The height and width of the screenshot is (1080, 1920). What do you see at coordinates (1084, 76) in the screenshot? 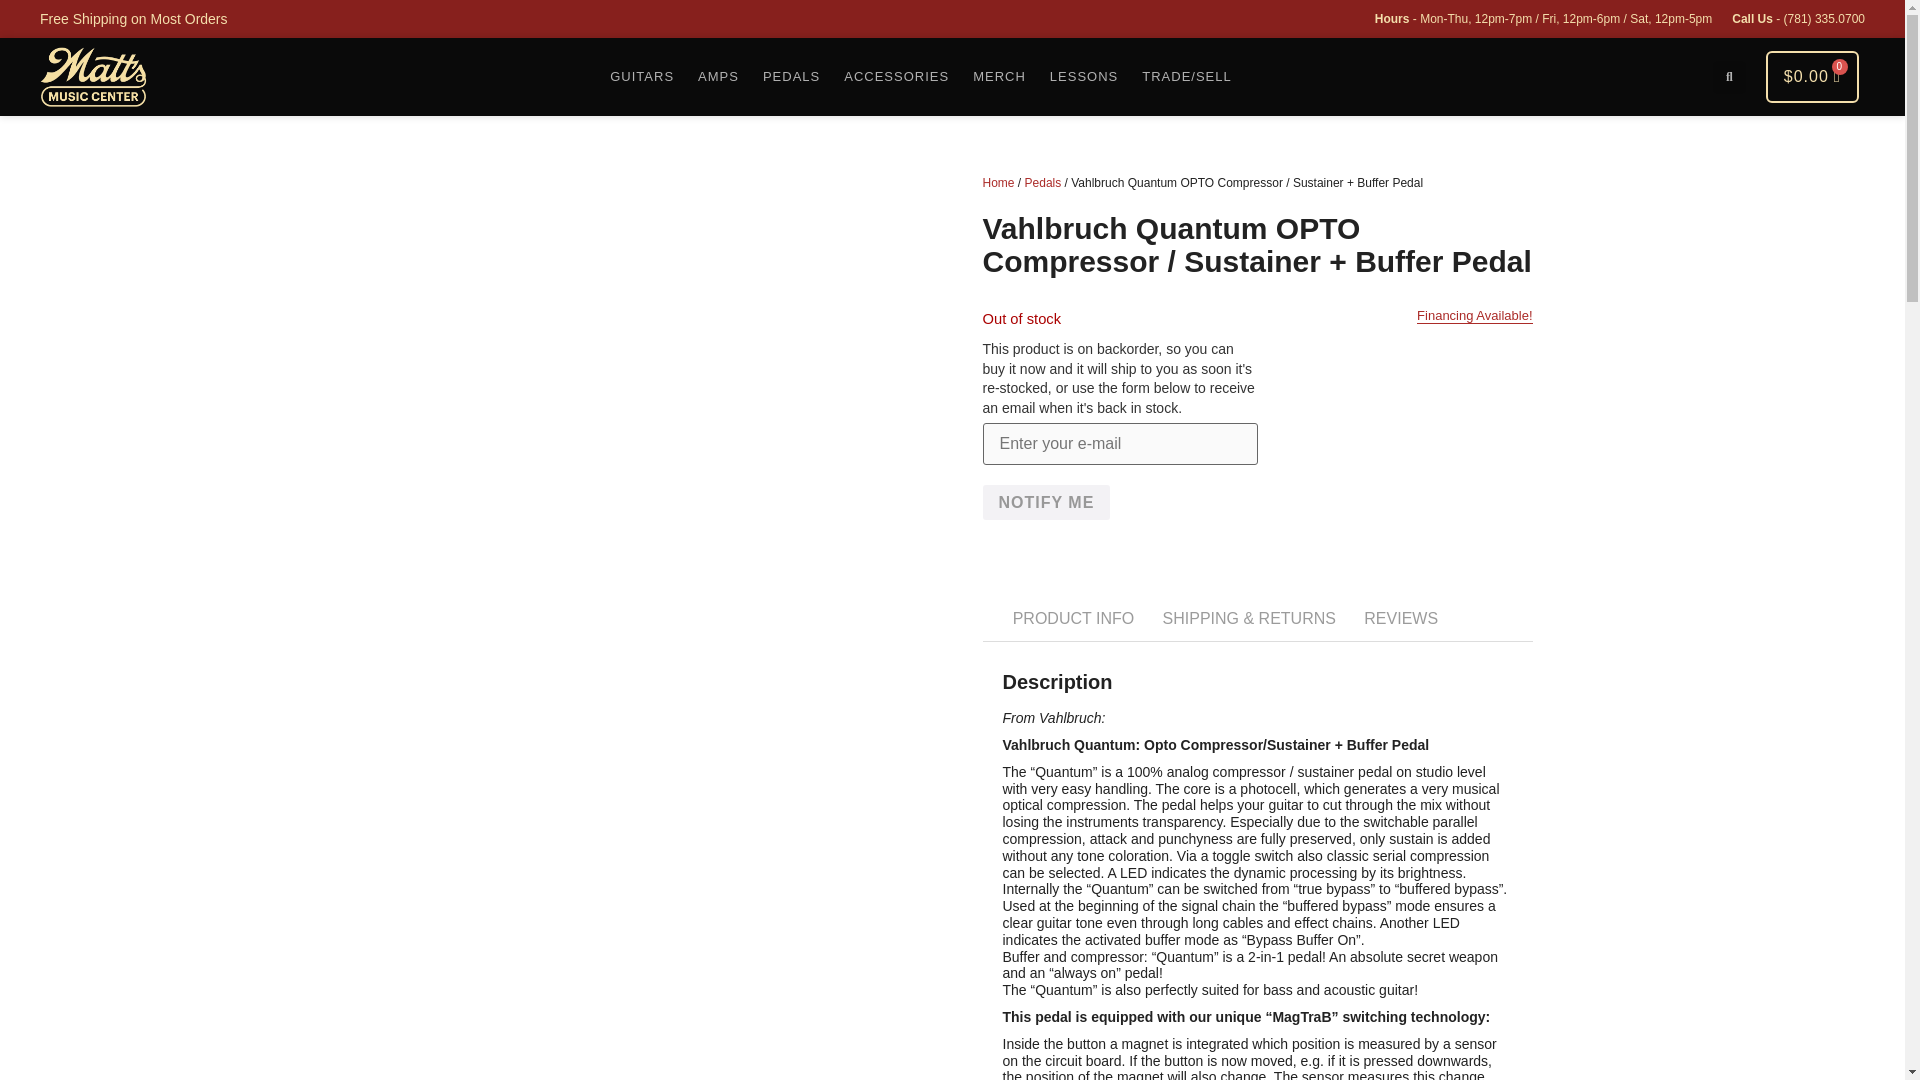
I see `LESSONS` at bounding box center [1084, 76].